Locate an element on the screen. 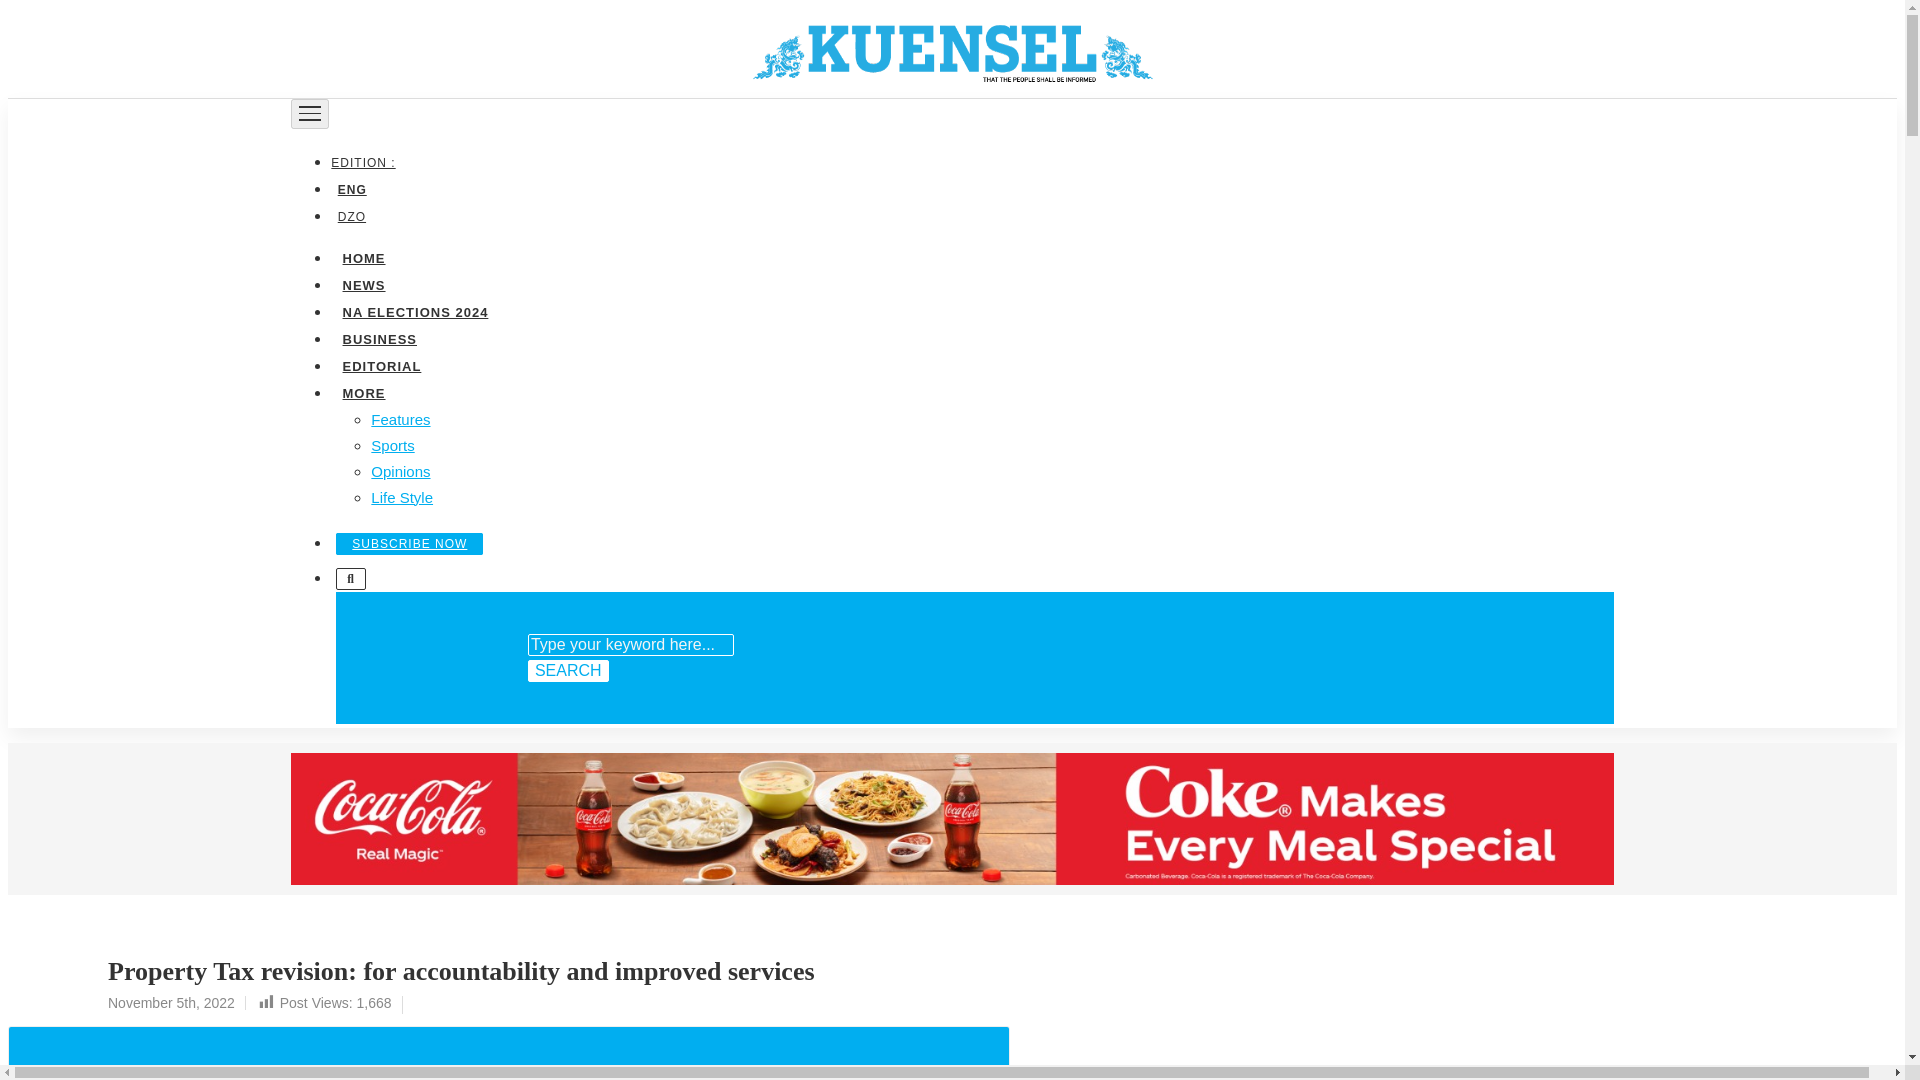 This screenshot has width=1920, height=1080. NEWS is located at coordinates (362, 284).